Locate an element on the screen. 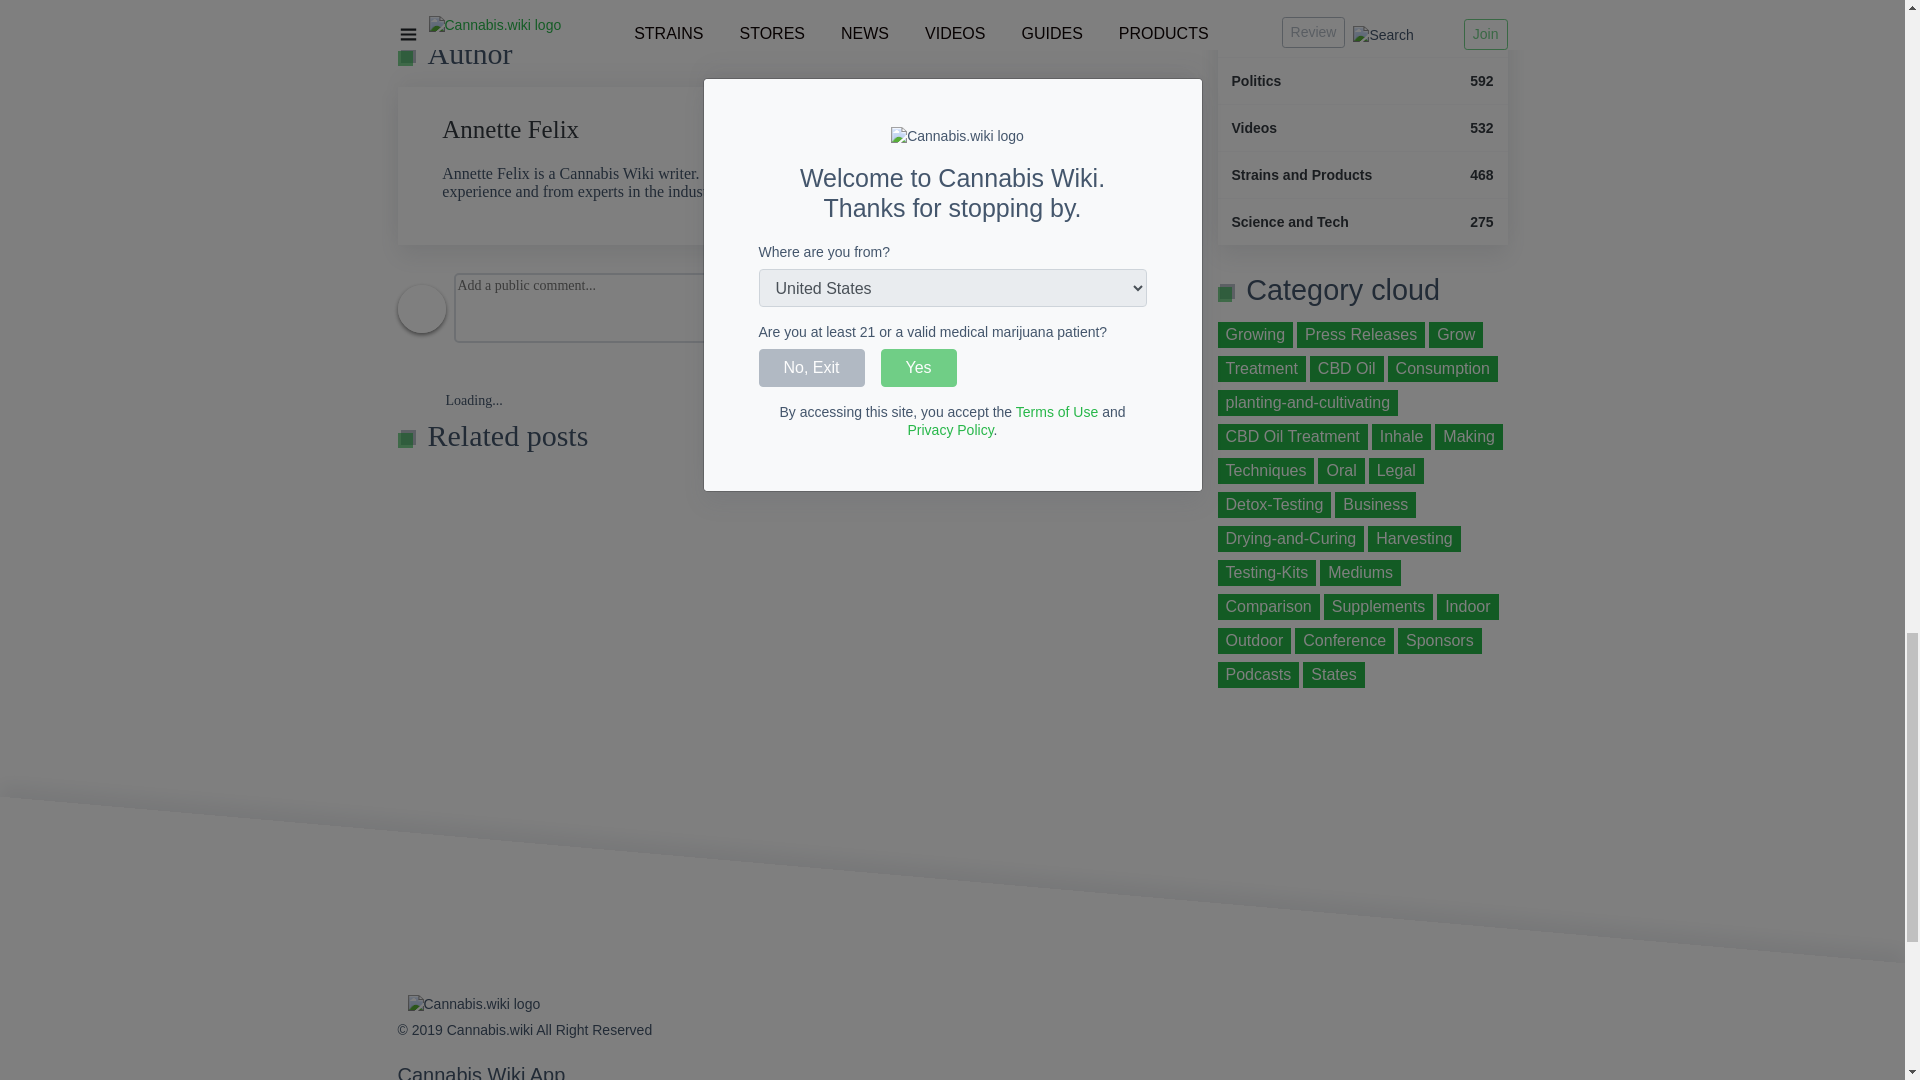 The height and width of the screenshot is (1080, 1920). POST is located at coordinates (1362, 5).